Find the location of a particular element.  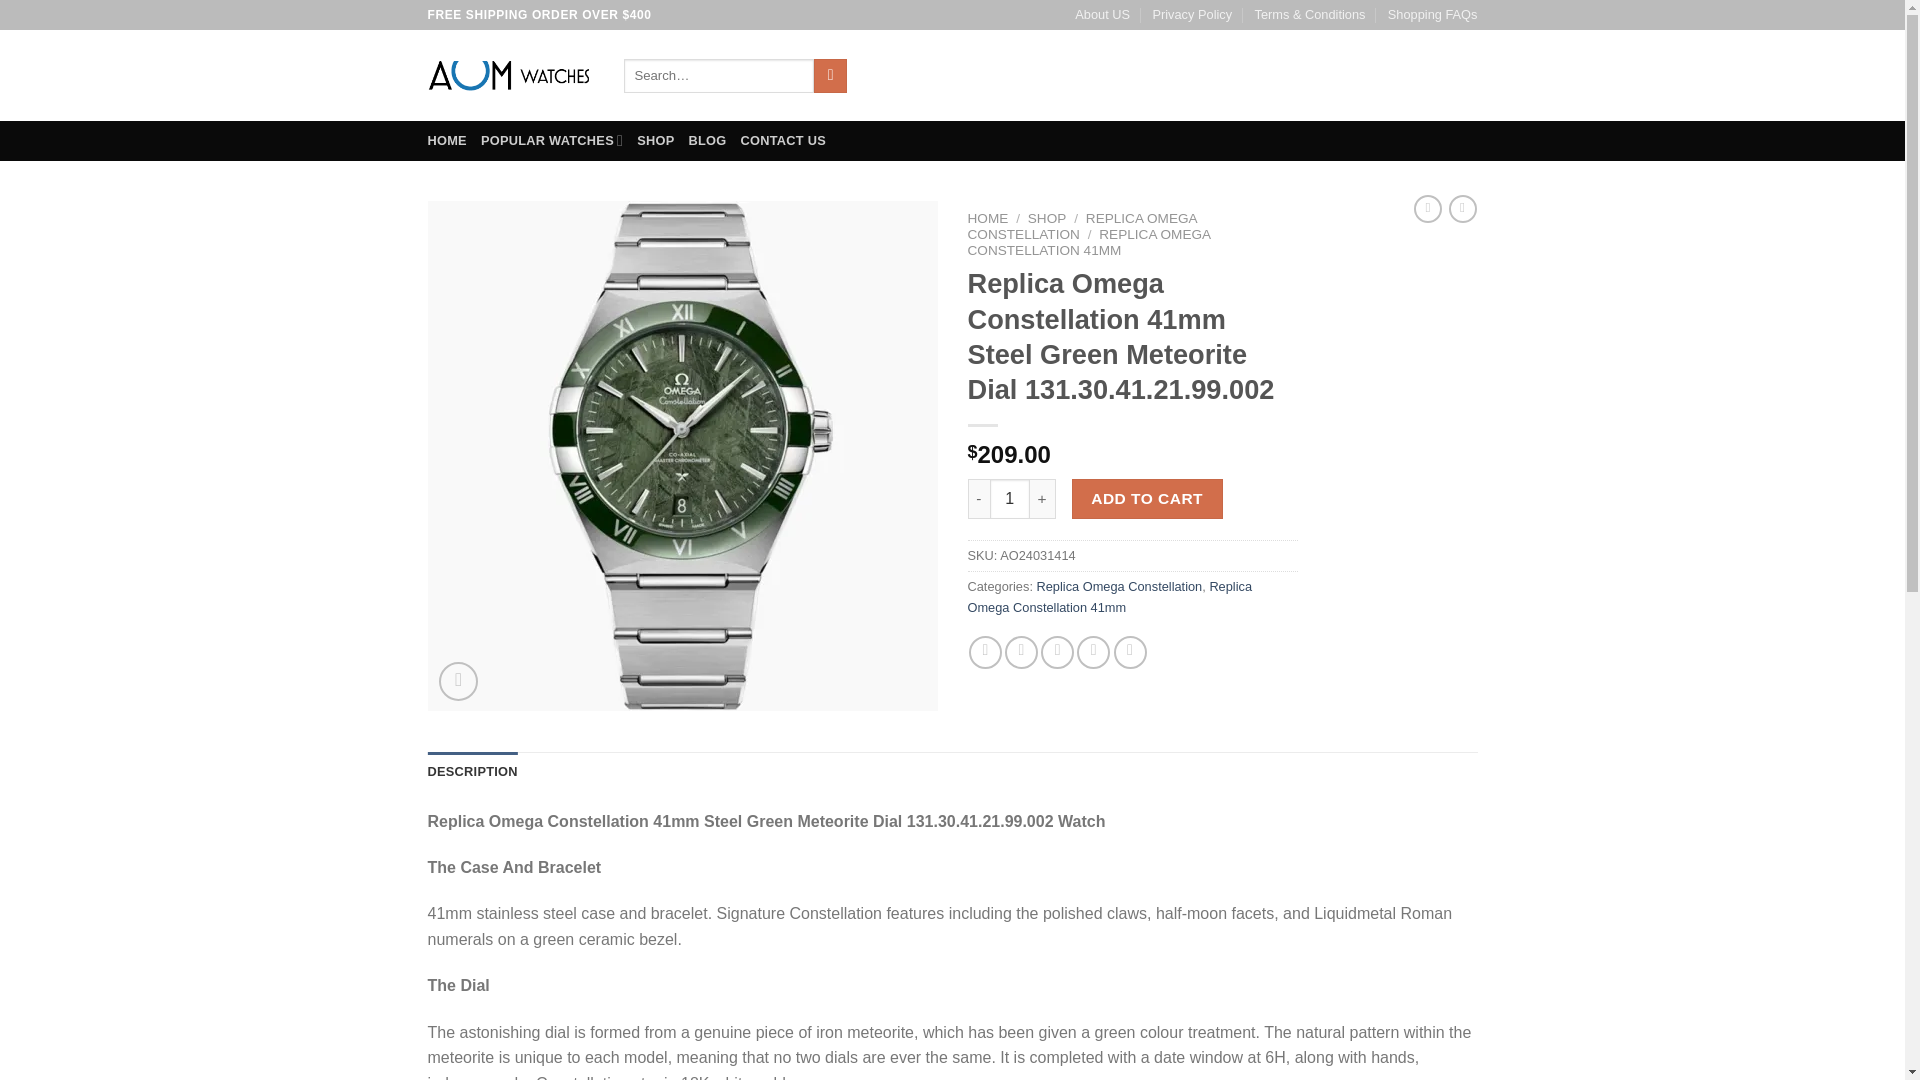

POPULAR WATCHES is located at coordinates (552, 140).